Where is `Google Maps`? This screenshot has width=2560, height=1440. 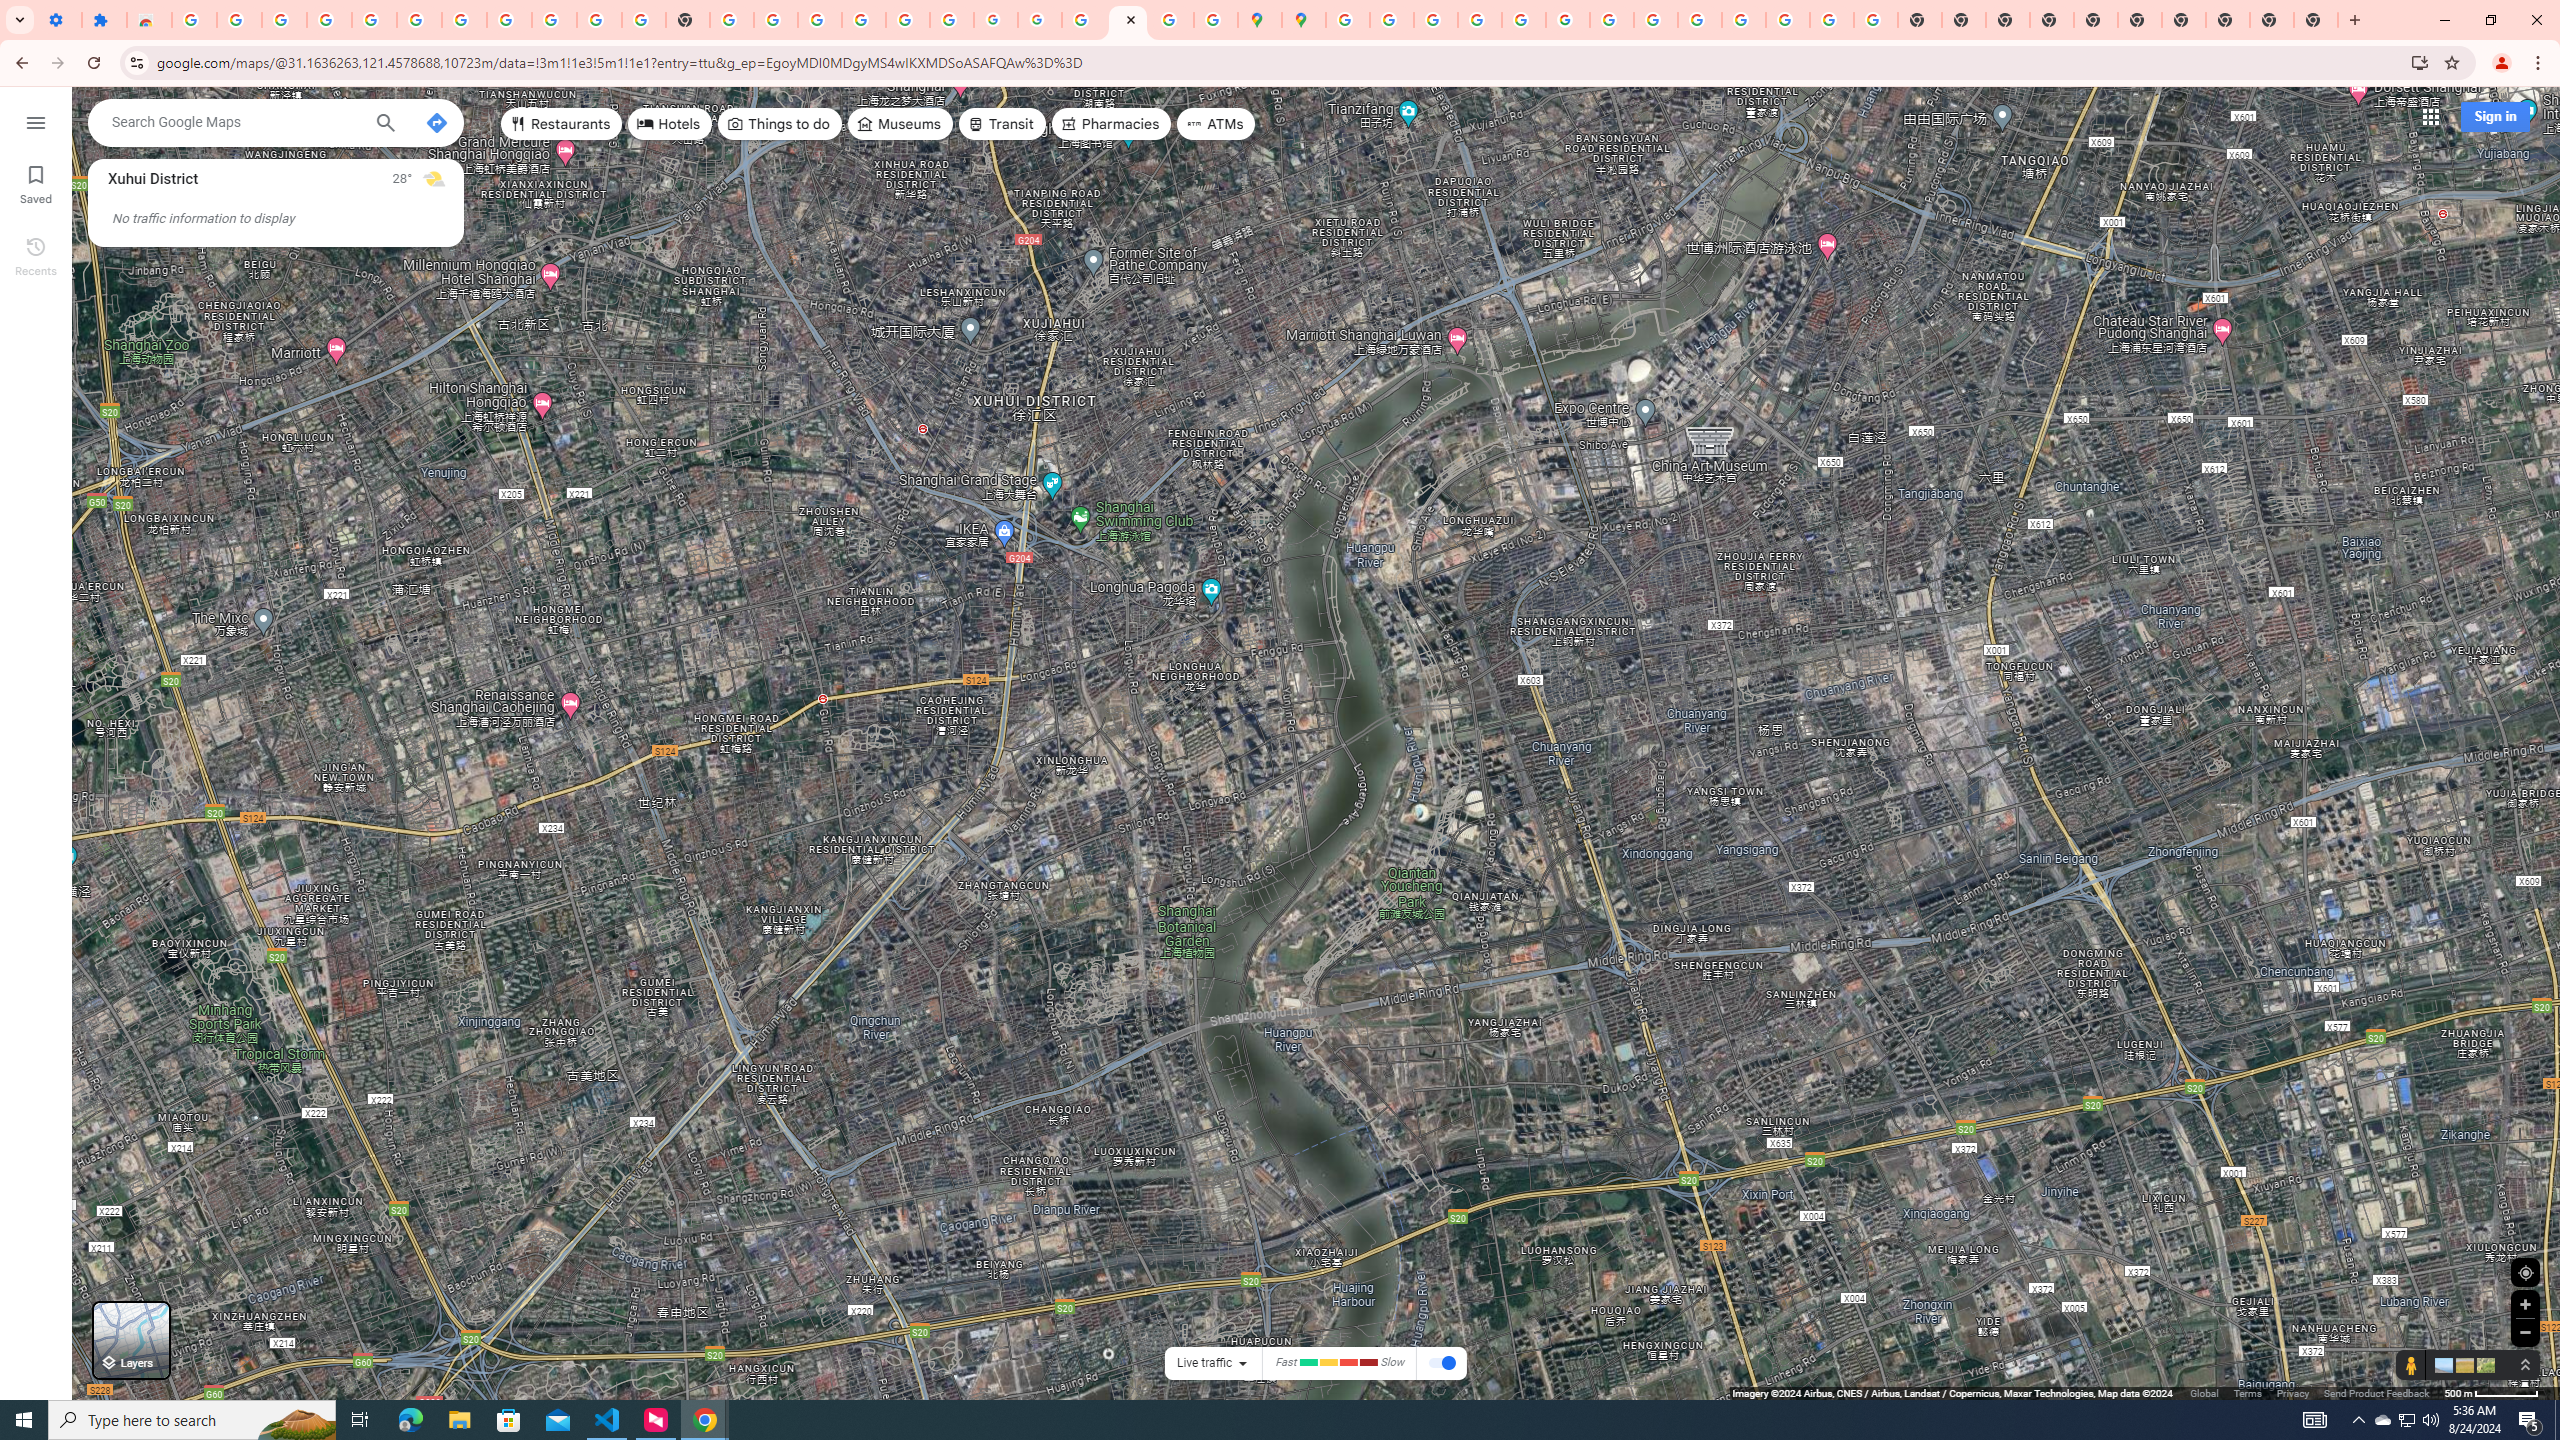 Google Maps is located at coordinates (1128, 20).